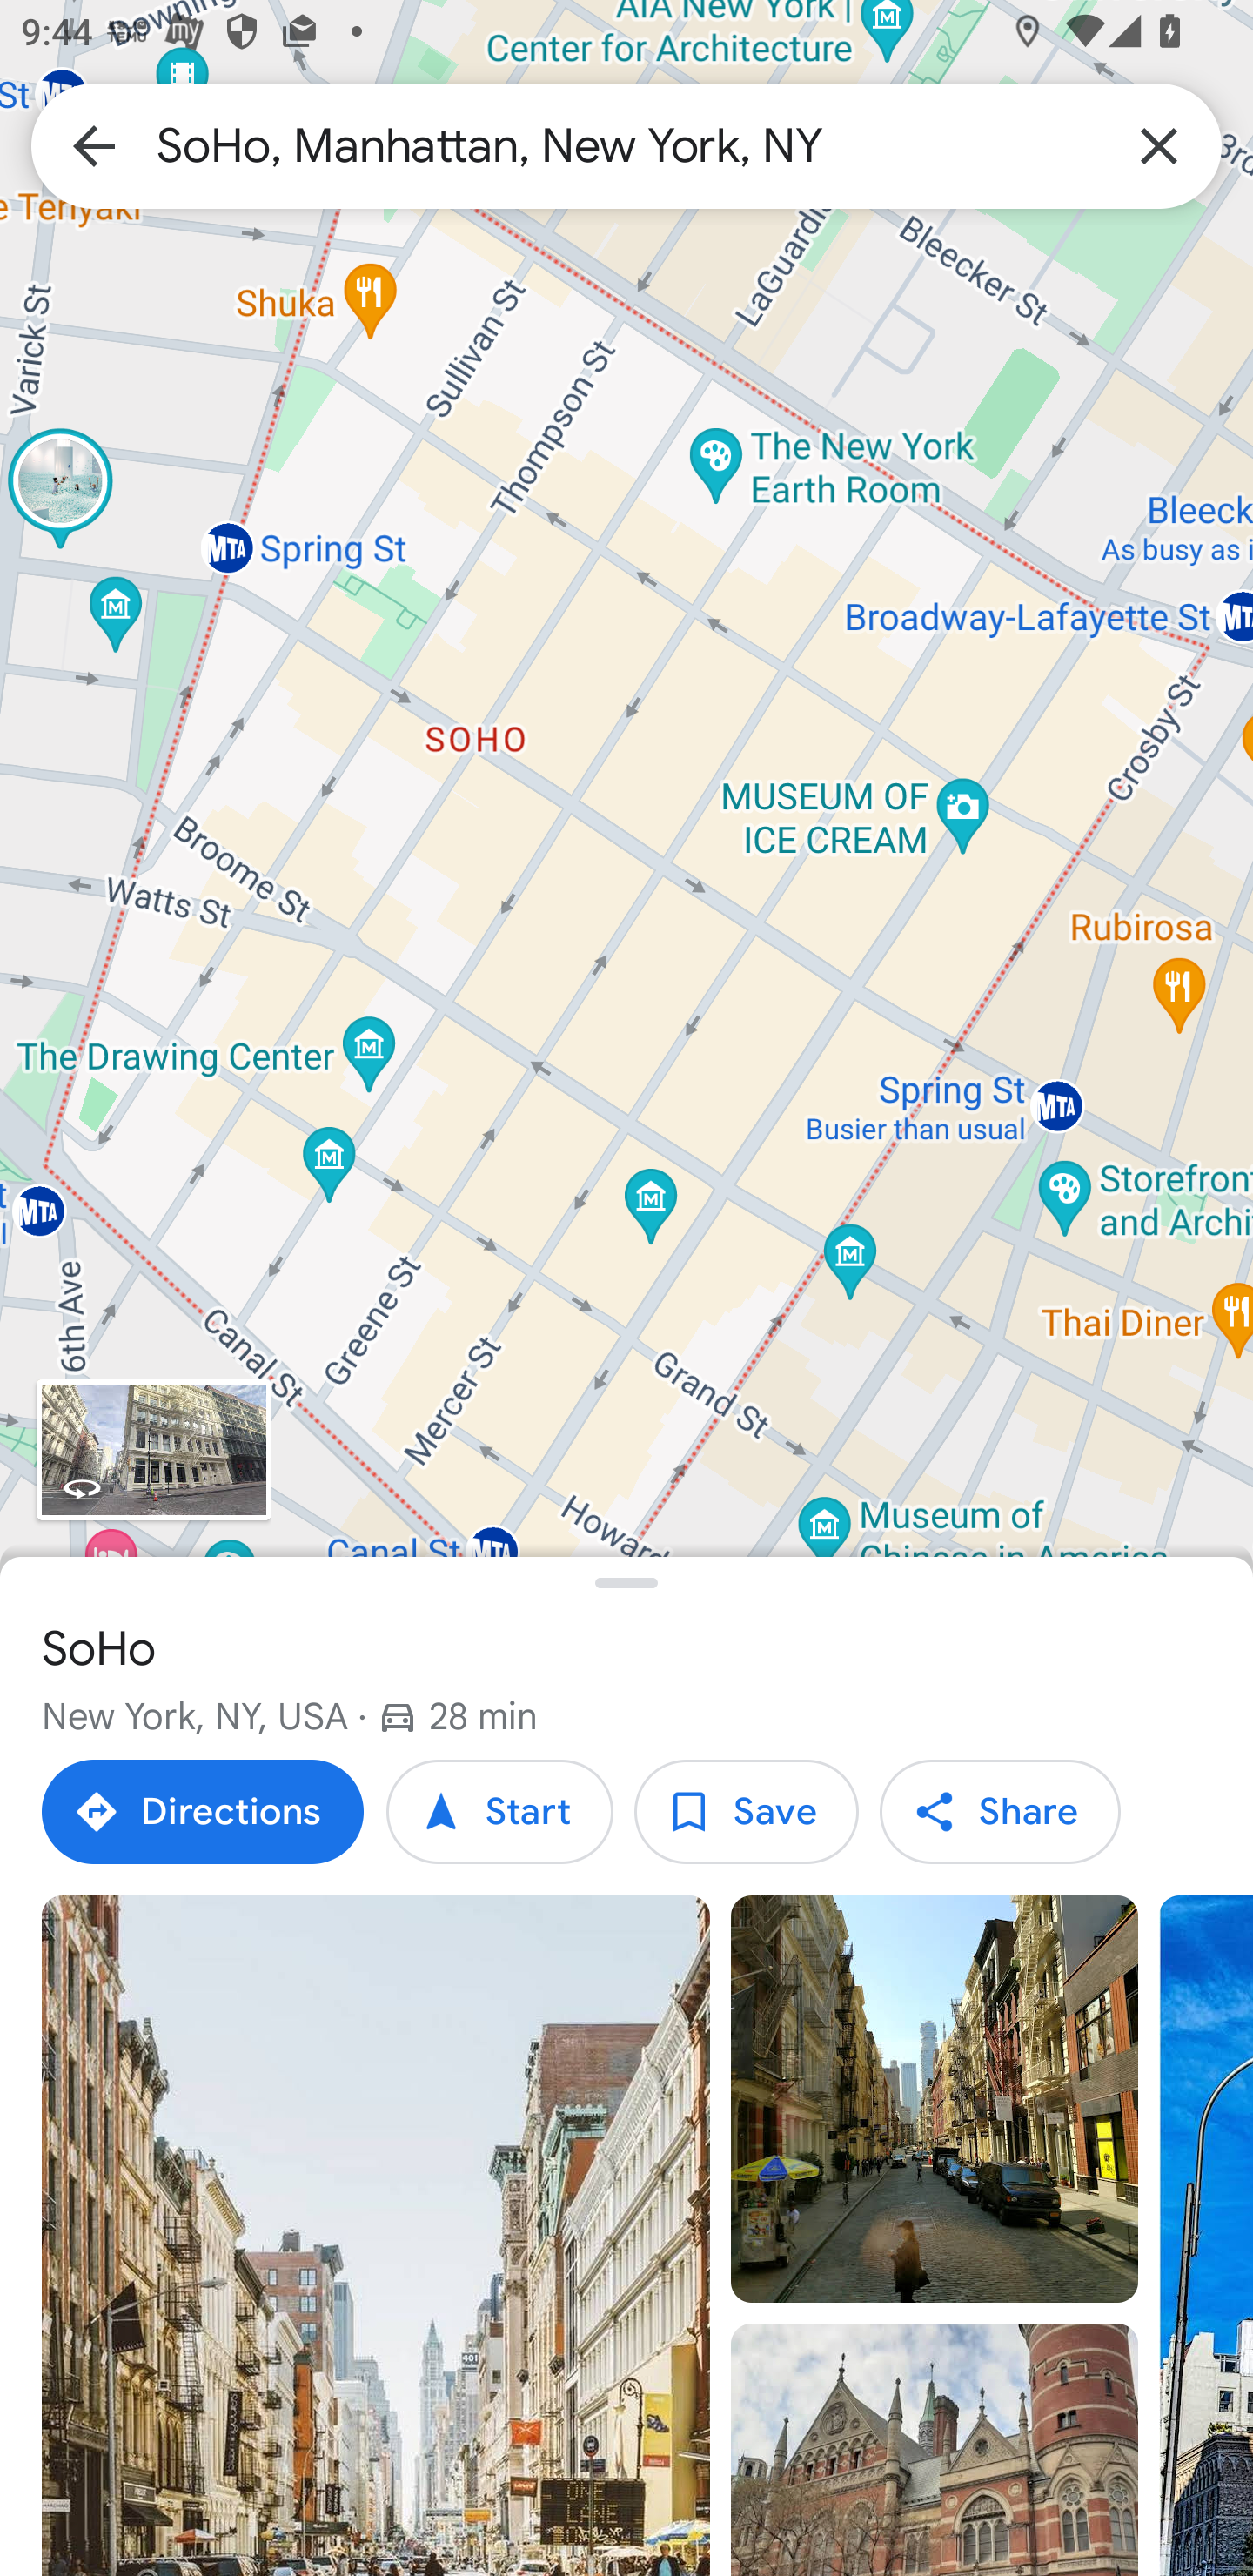 The image size is (1253, 2576). What do you see at coordinates (626, 144) in the screenshot?
I see `SoHo, Manhattan, New York, NY` at bounding box center [626, 144].